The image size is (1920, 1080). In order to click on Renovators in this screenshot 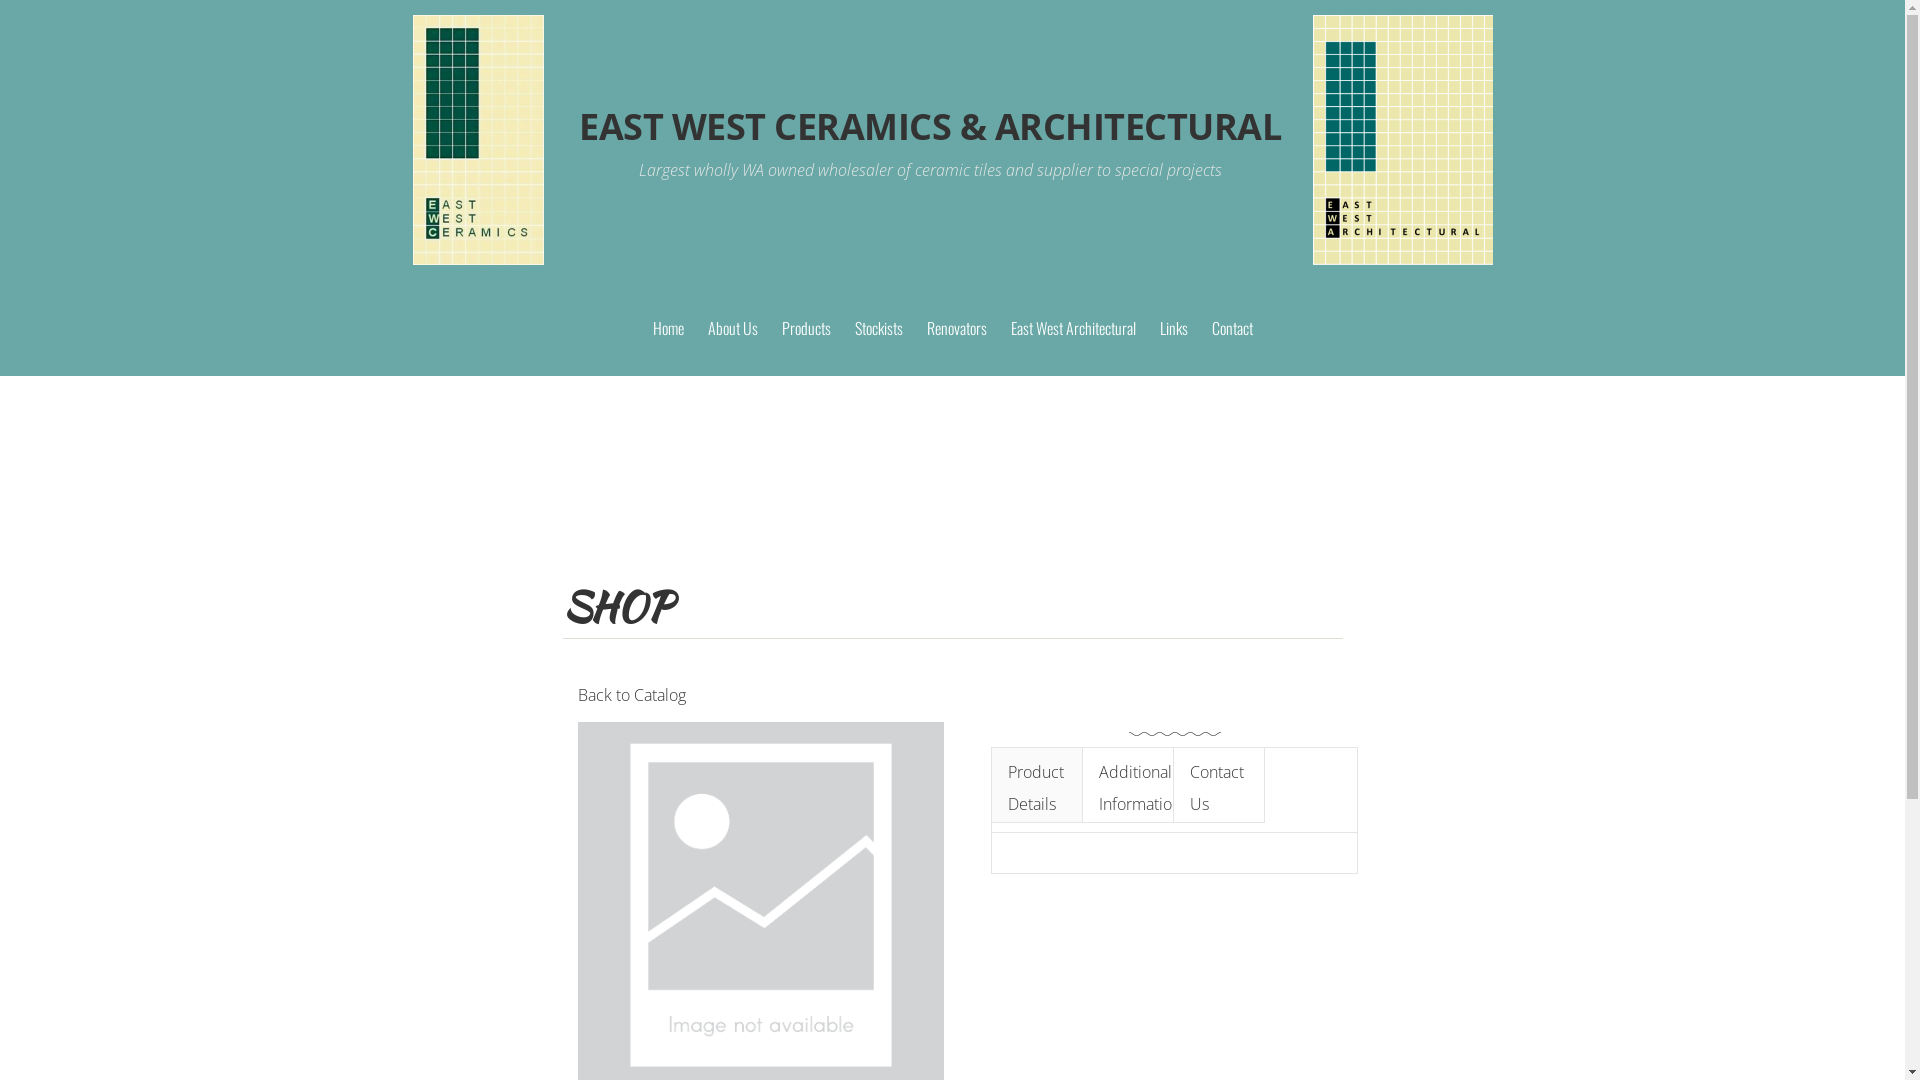, I will do `click(956, 328)`.